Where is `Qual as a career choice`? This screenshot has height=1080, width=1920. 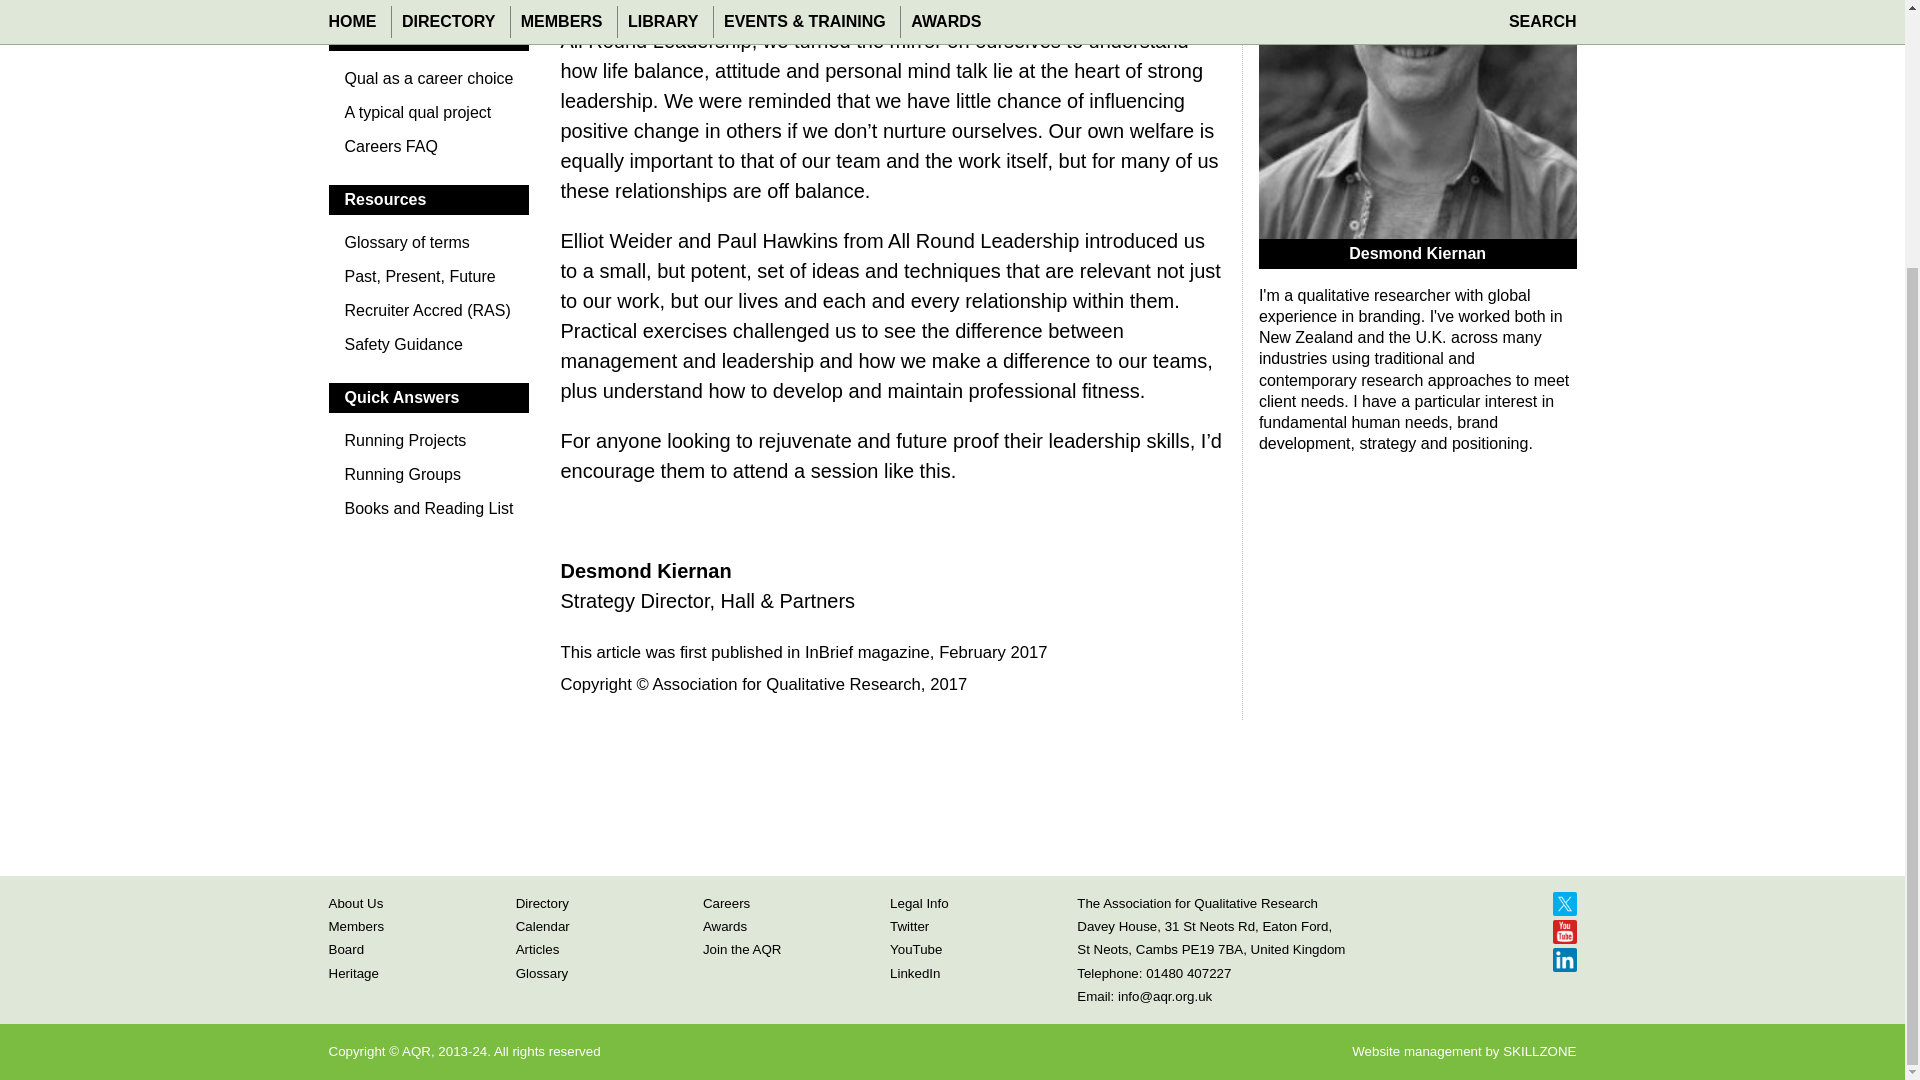 Qual as a career choice is located at coordinates (428, 84).